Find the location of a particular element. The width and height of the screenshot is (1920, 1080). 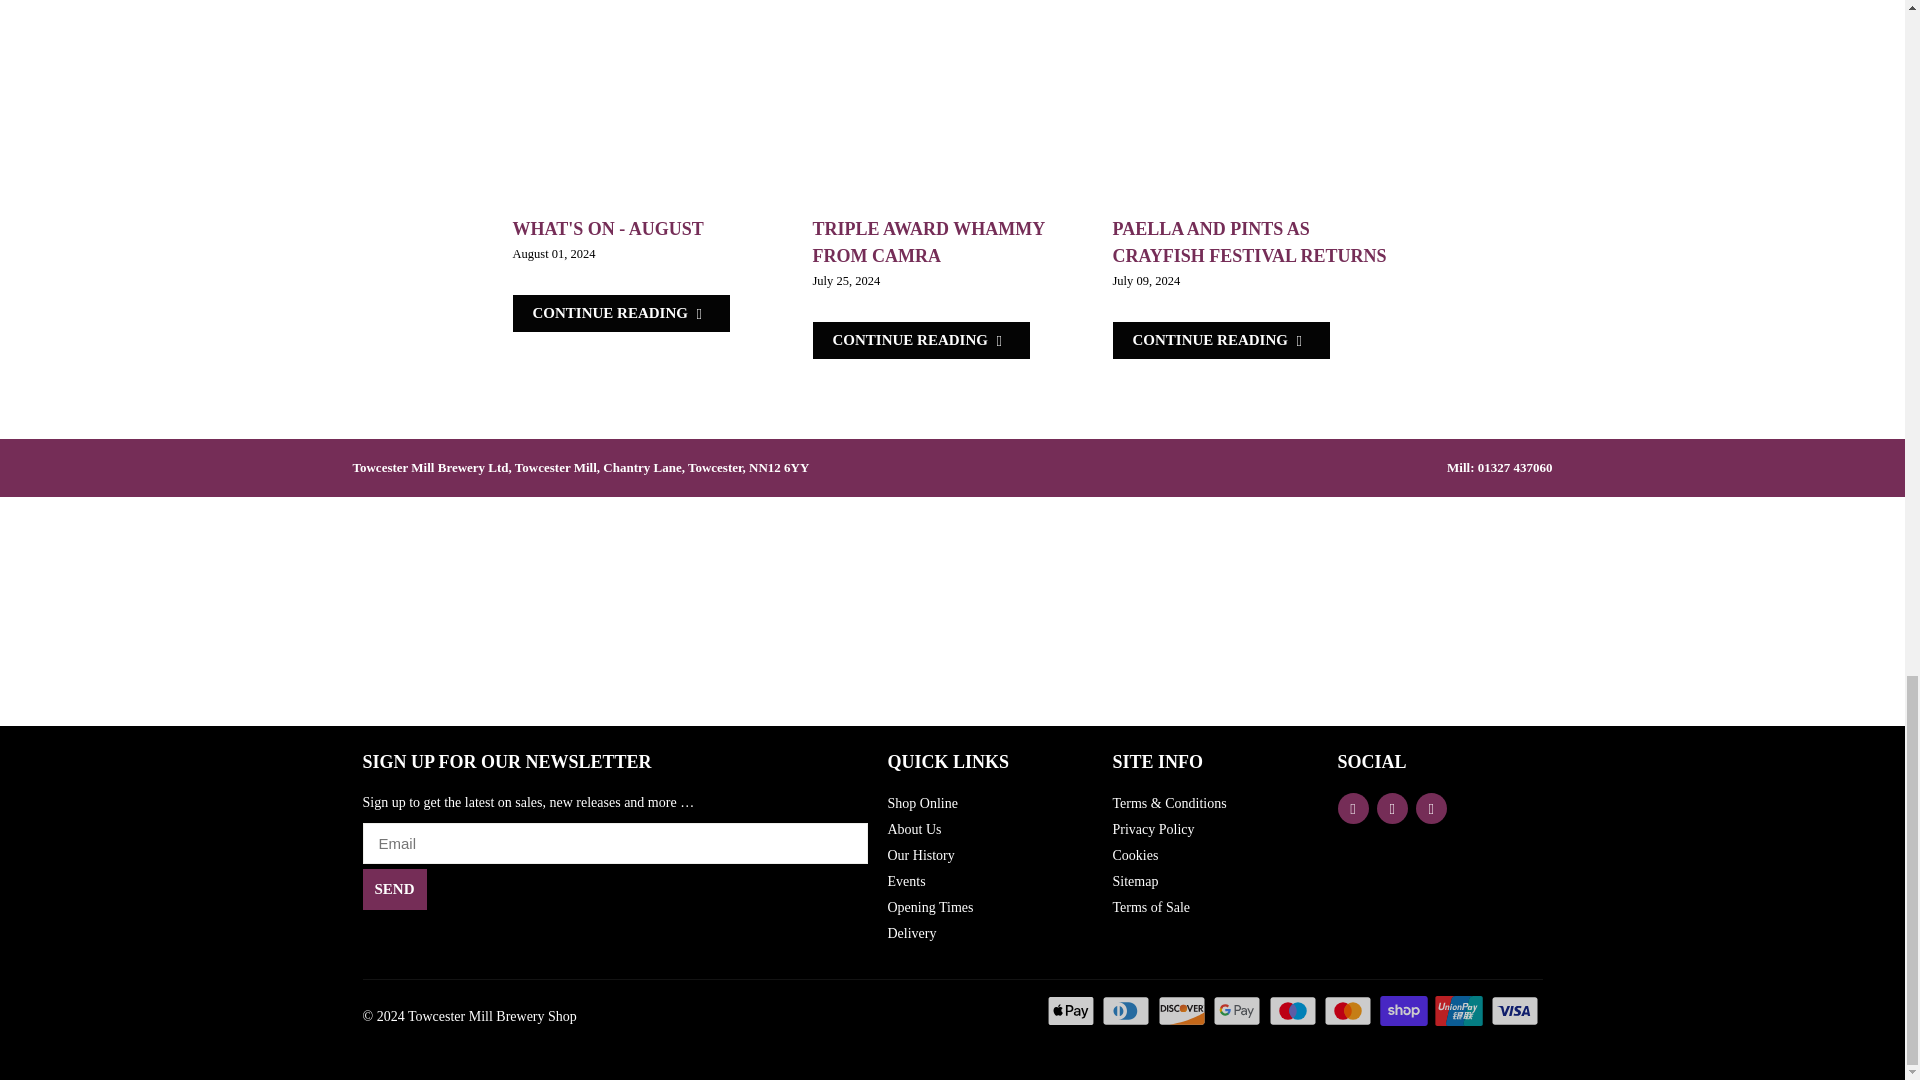

Triple award whammy from CAMRA is located at coordinates (928, 242).